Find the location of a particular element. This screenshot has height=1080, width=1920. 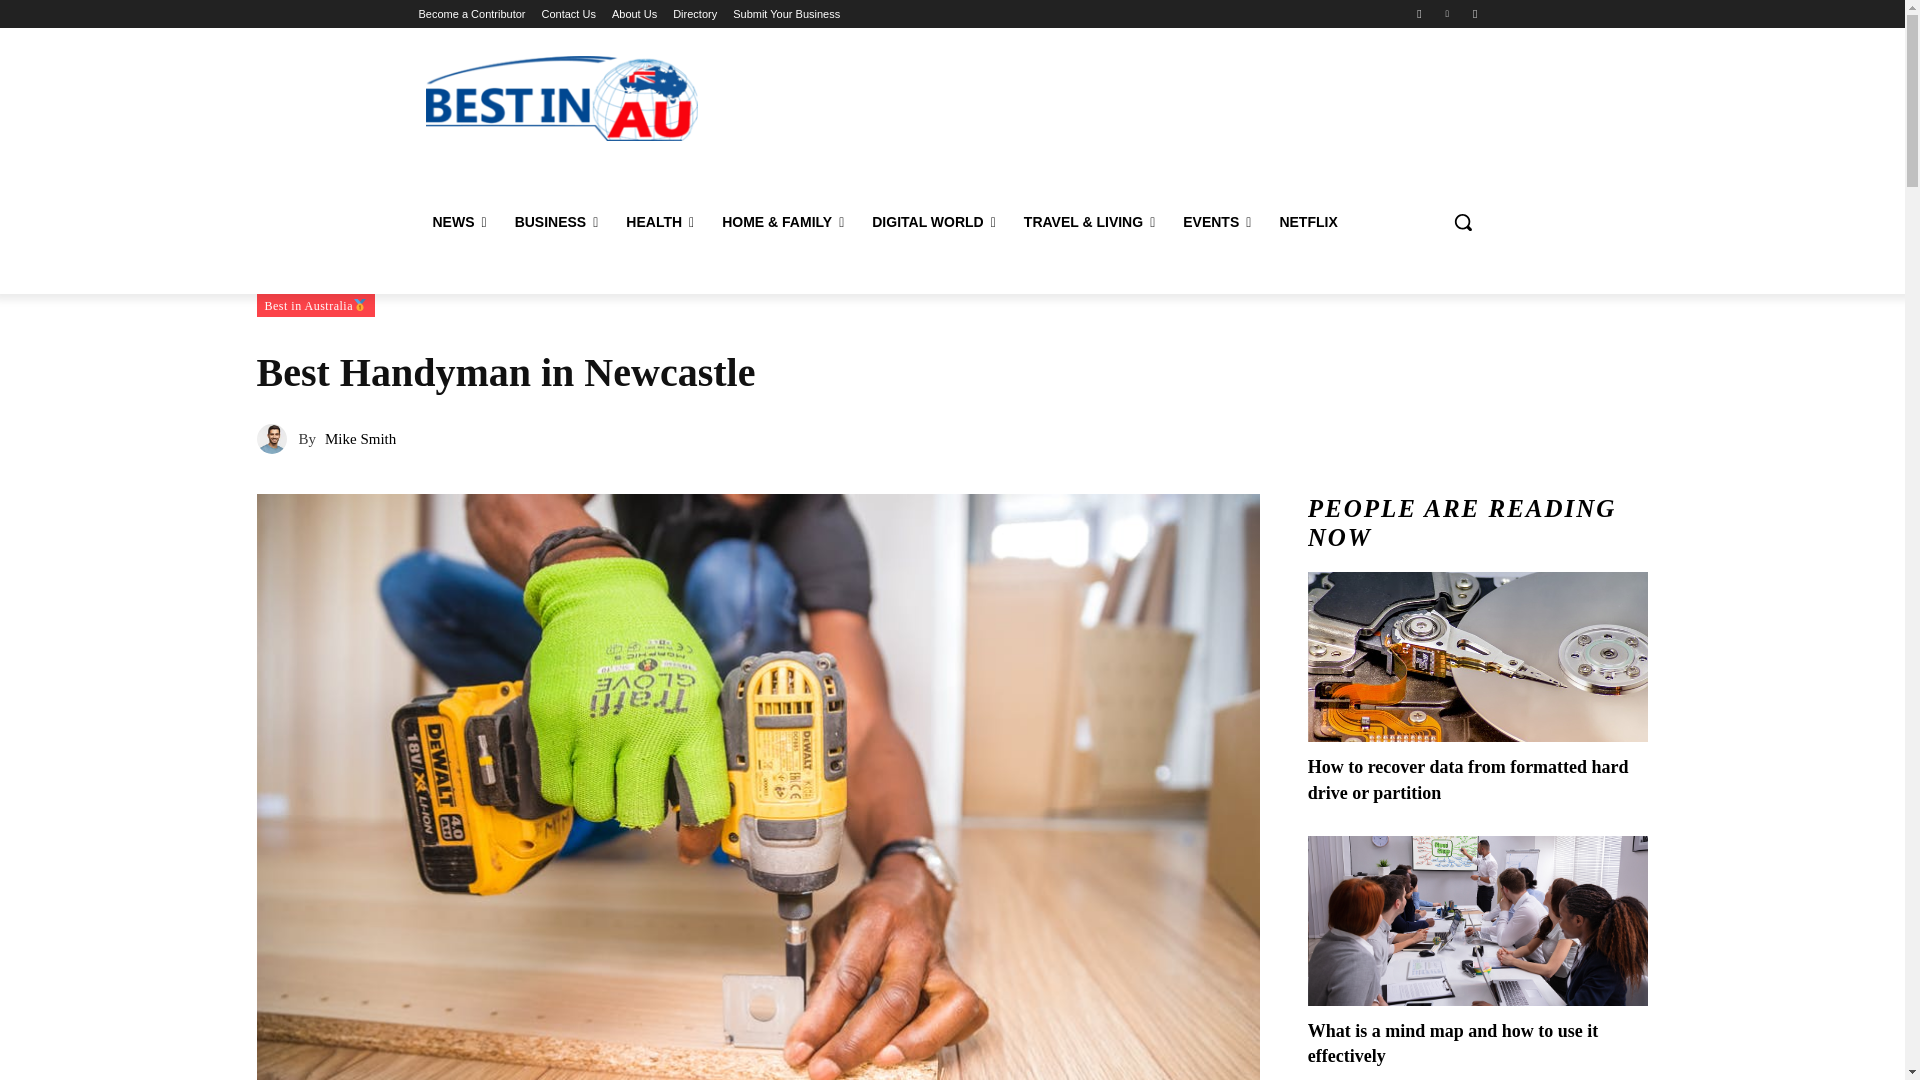

Facebook is located at coordinates (1418, 13).